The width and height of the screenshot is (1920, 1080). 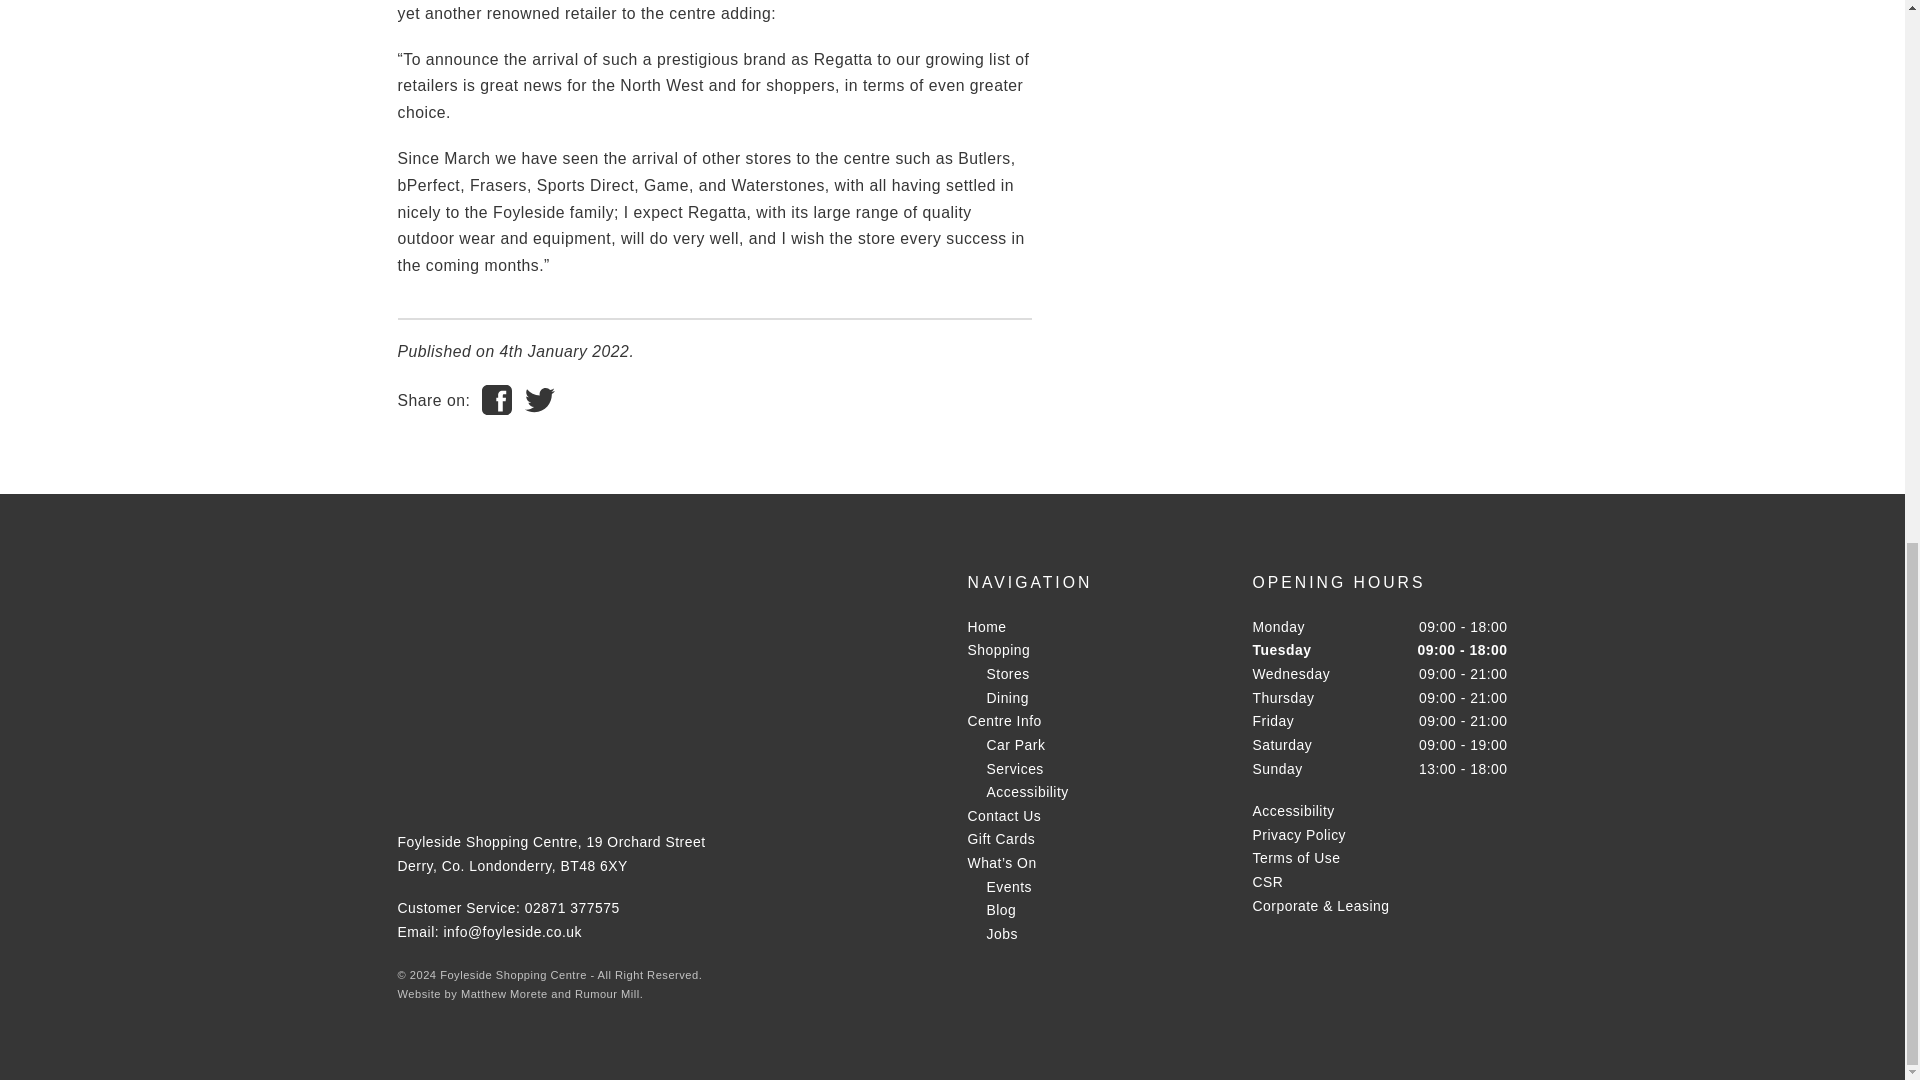 What do you see at coordinates (1026, 792) in the screenshot?
I see `Accessibility` at bounding box center [1026, 792].